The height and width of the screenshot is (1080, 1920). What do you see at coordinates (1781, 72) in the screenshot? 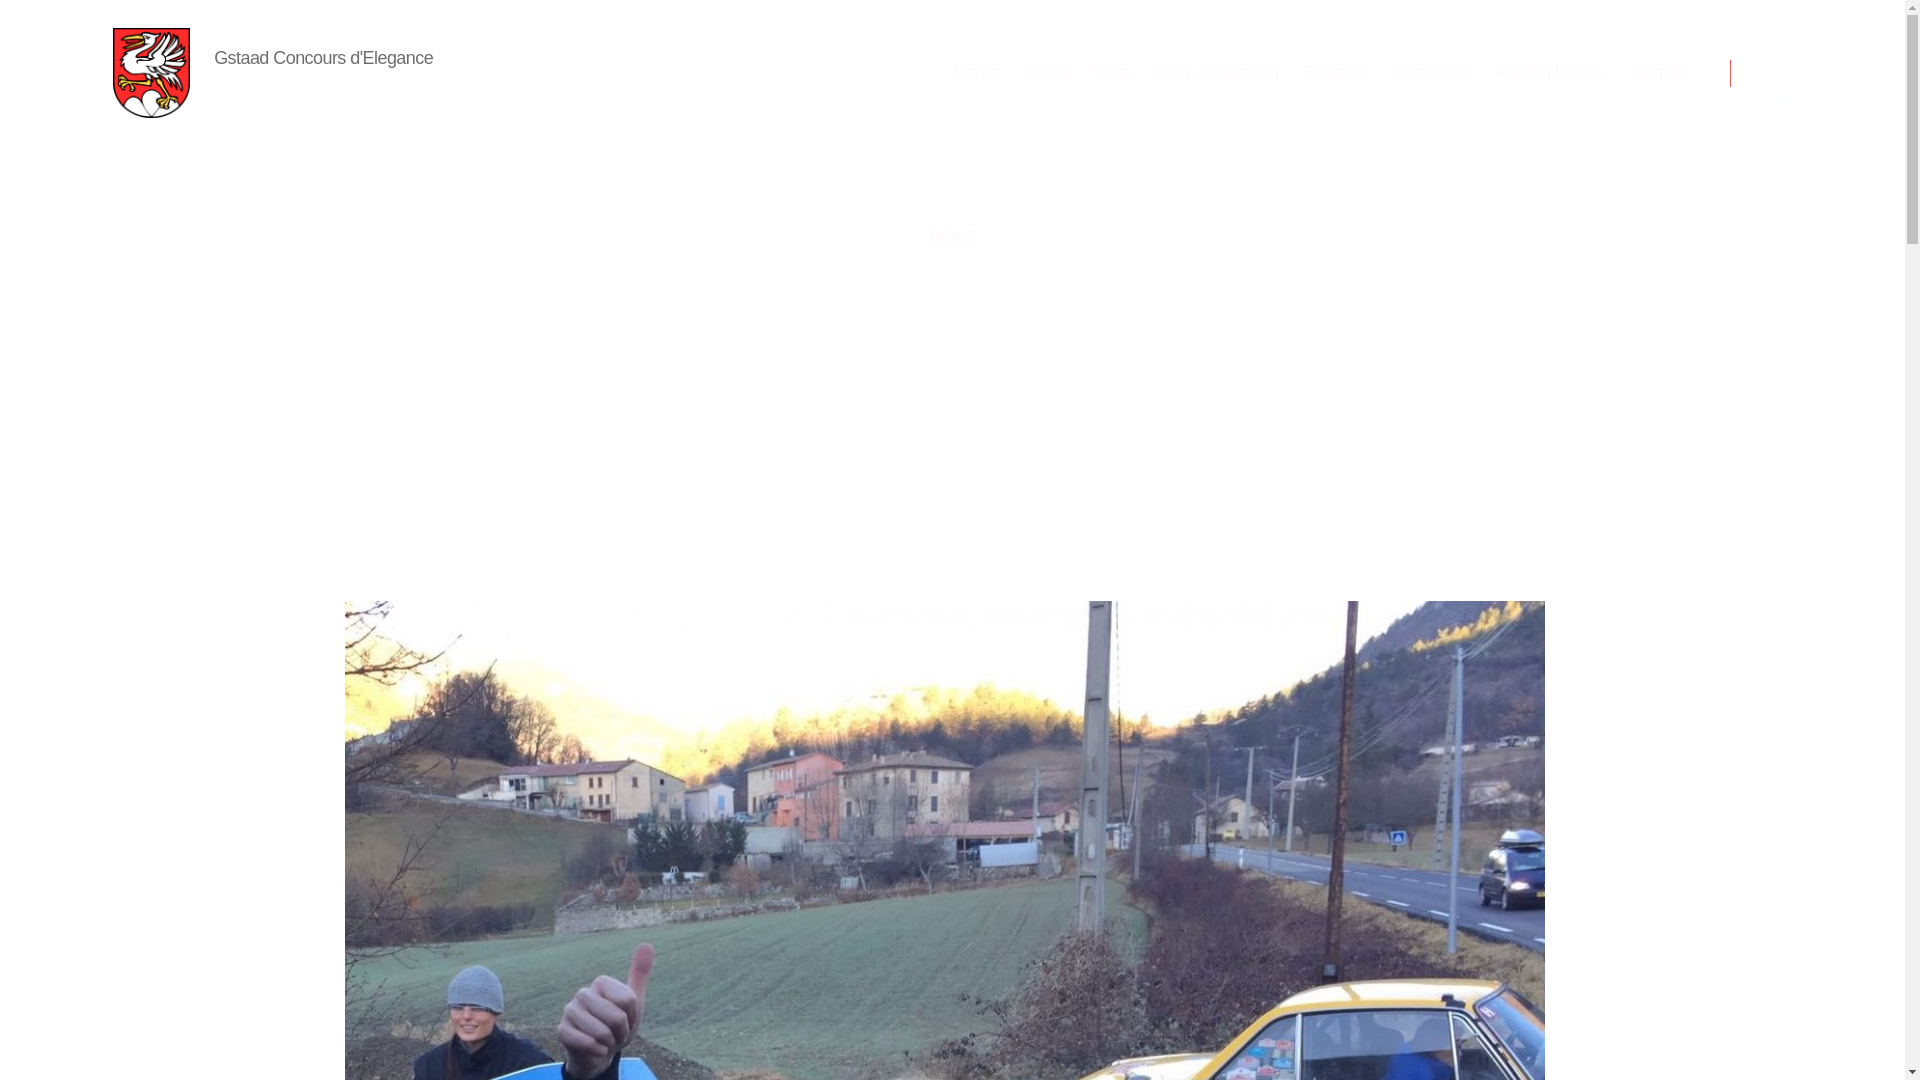
I see `Search` at bounding box center [1781, 72].